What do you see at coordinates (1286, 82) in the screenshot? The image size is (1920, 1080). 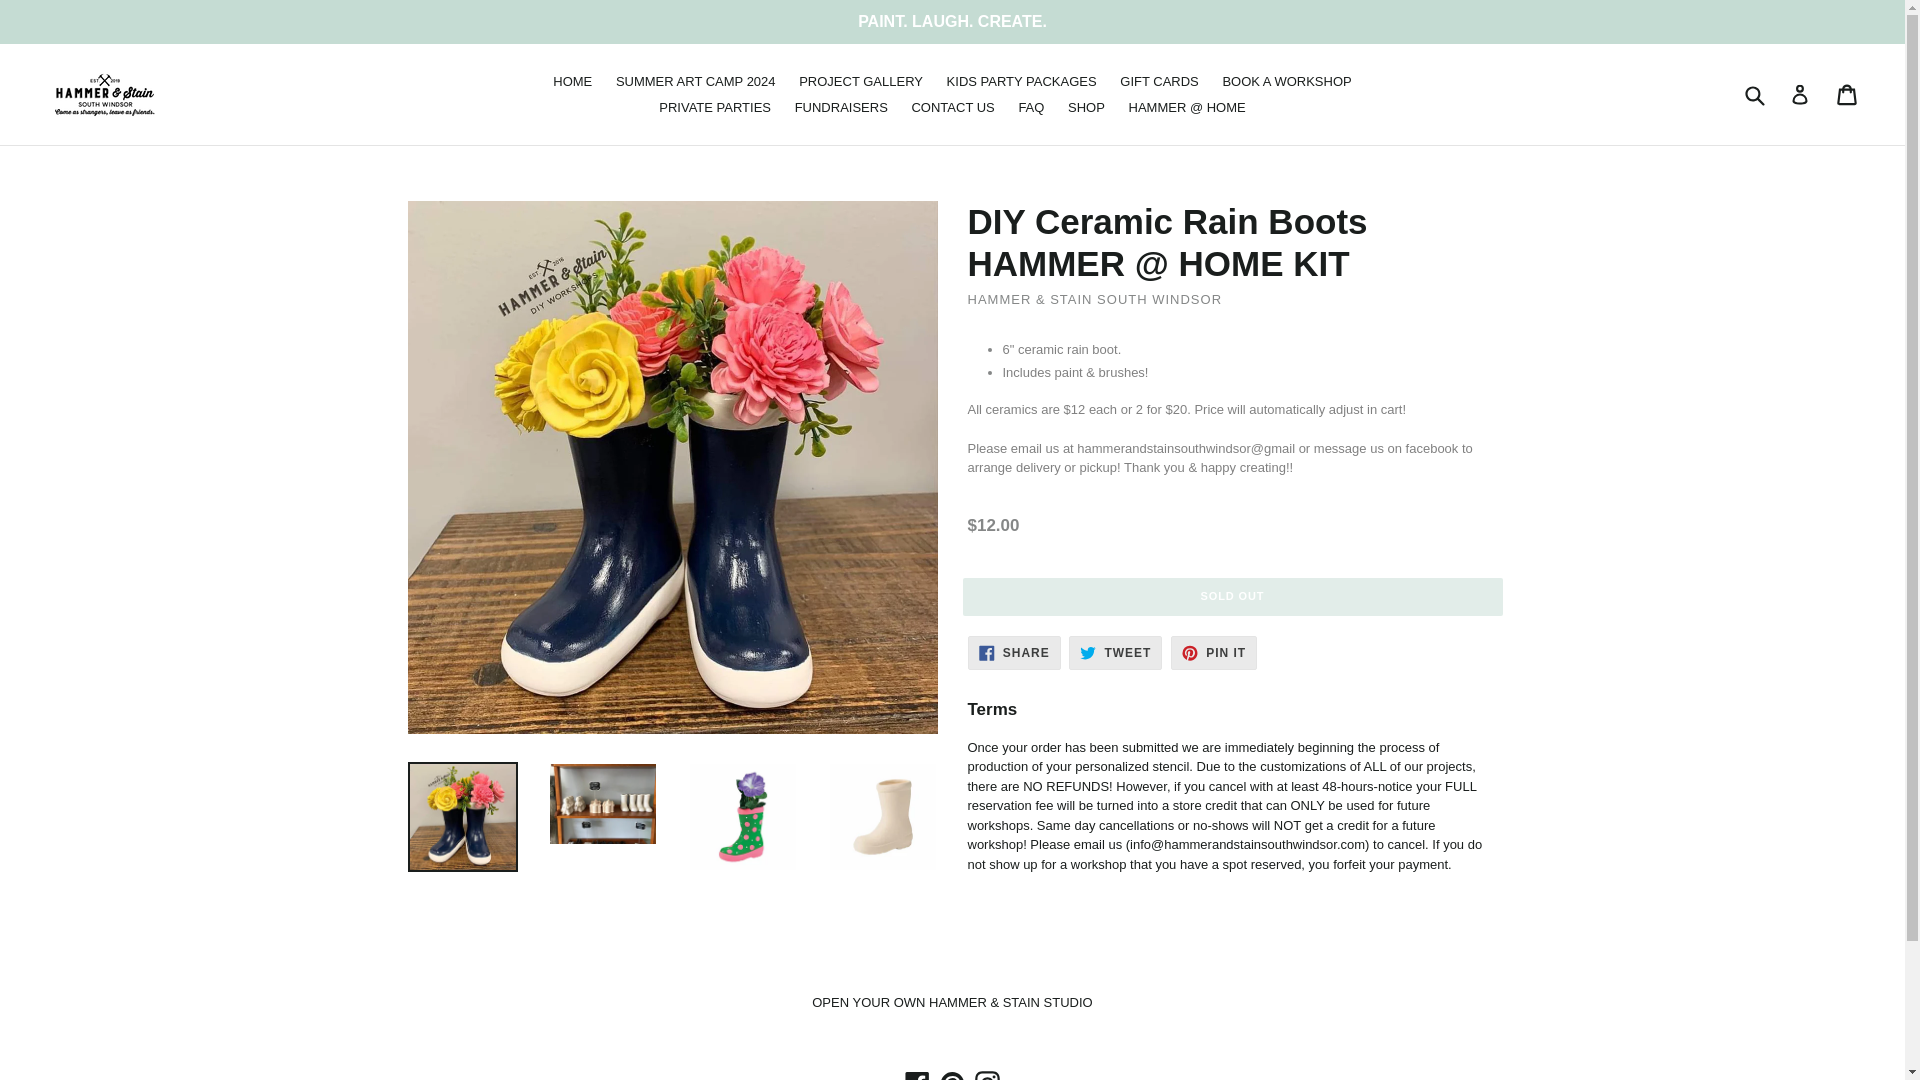 I see `BOOK A WORKSHOP` at bounding box center [1286, 82].